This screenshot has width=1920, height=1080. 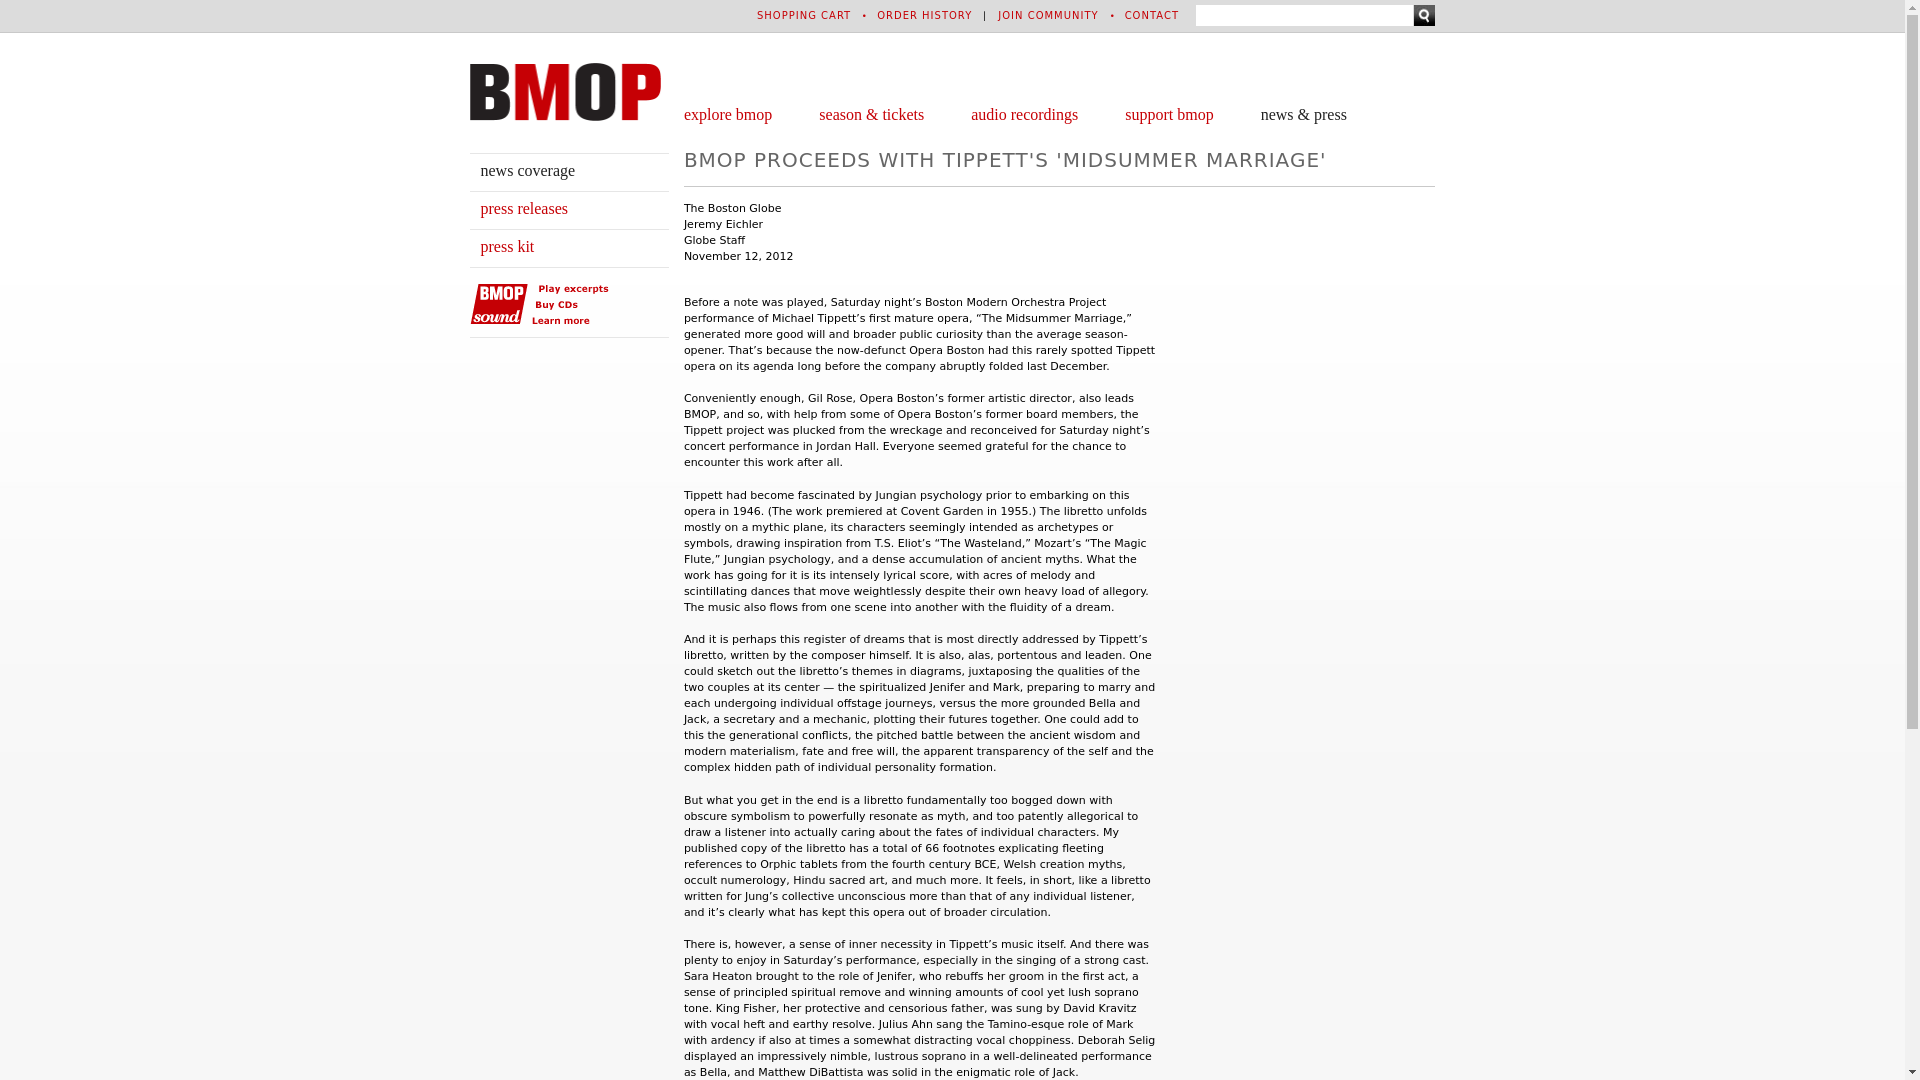 What do you see at coordinates (924, 14) in the screenshot?
I see `ORDER HISTORY` at bounding box center [924, 14].